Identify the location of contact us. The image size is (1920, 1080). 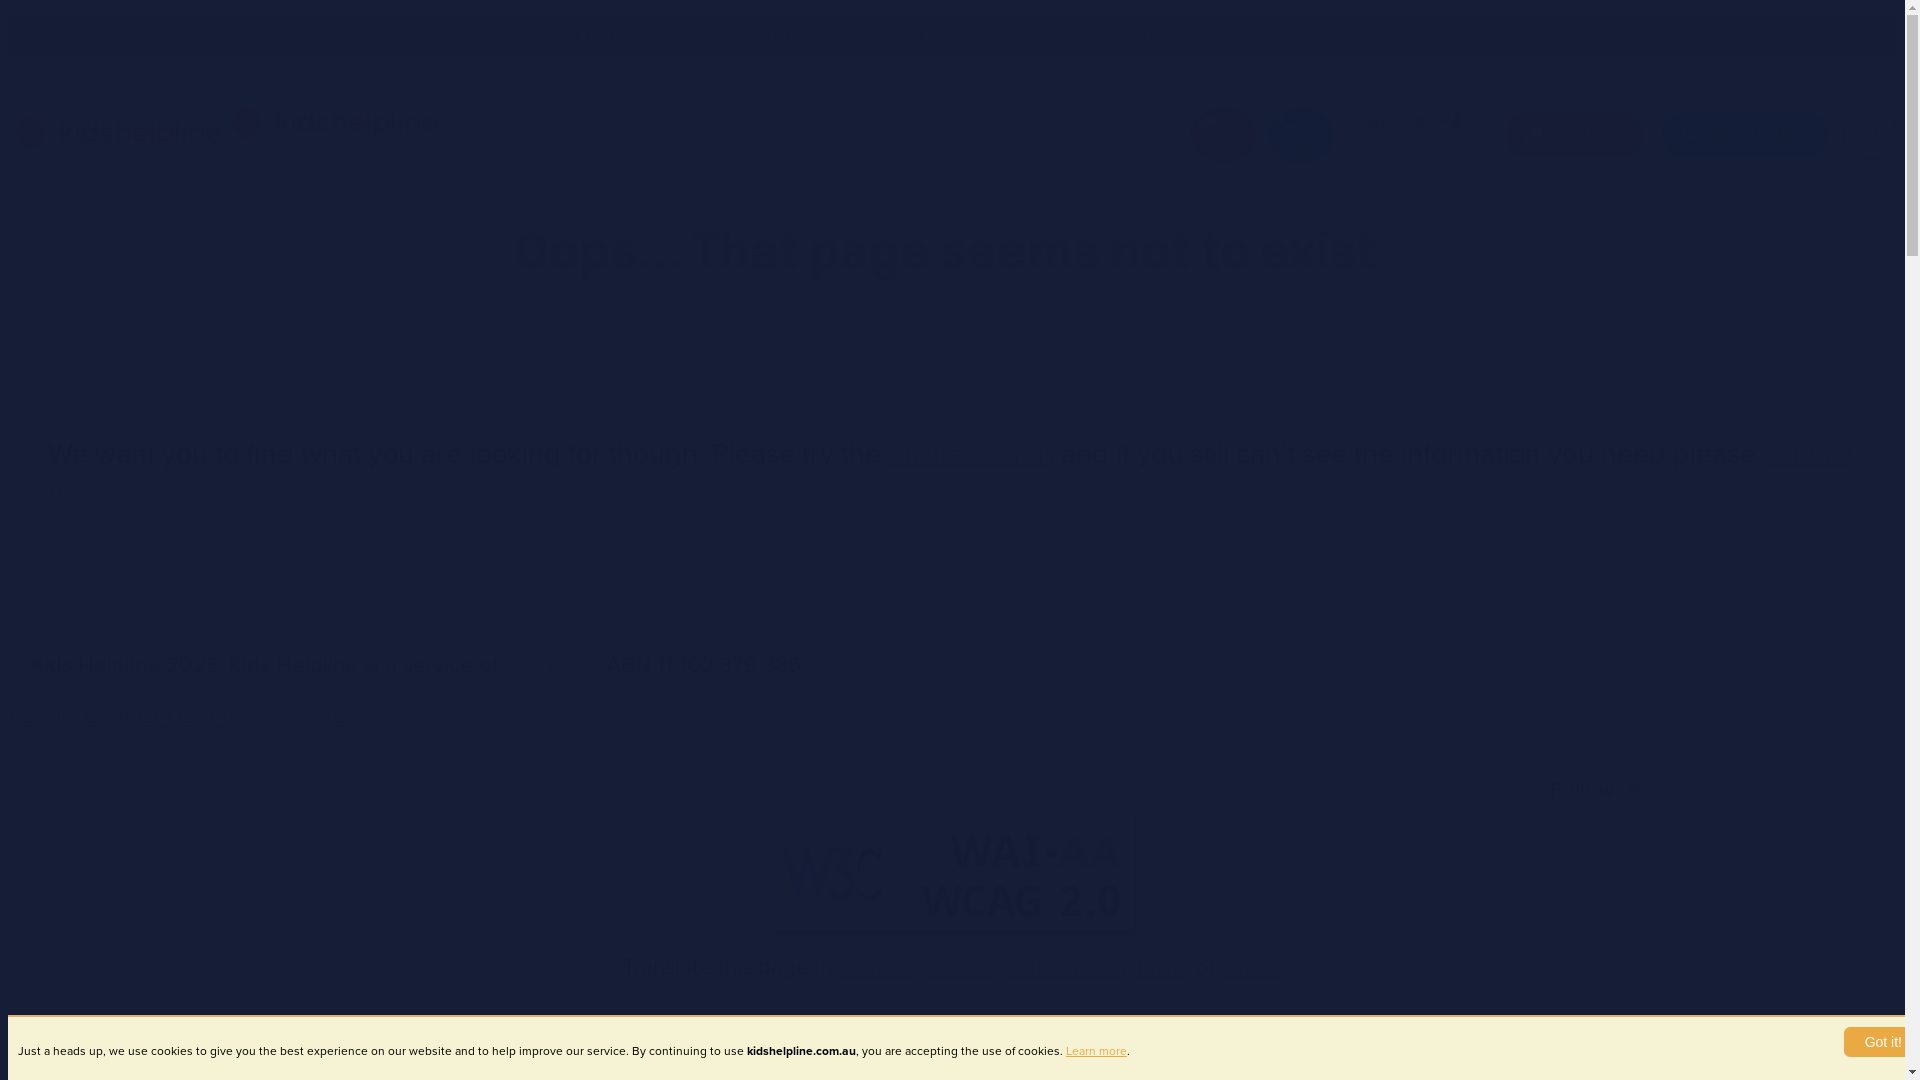
(951, 472).